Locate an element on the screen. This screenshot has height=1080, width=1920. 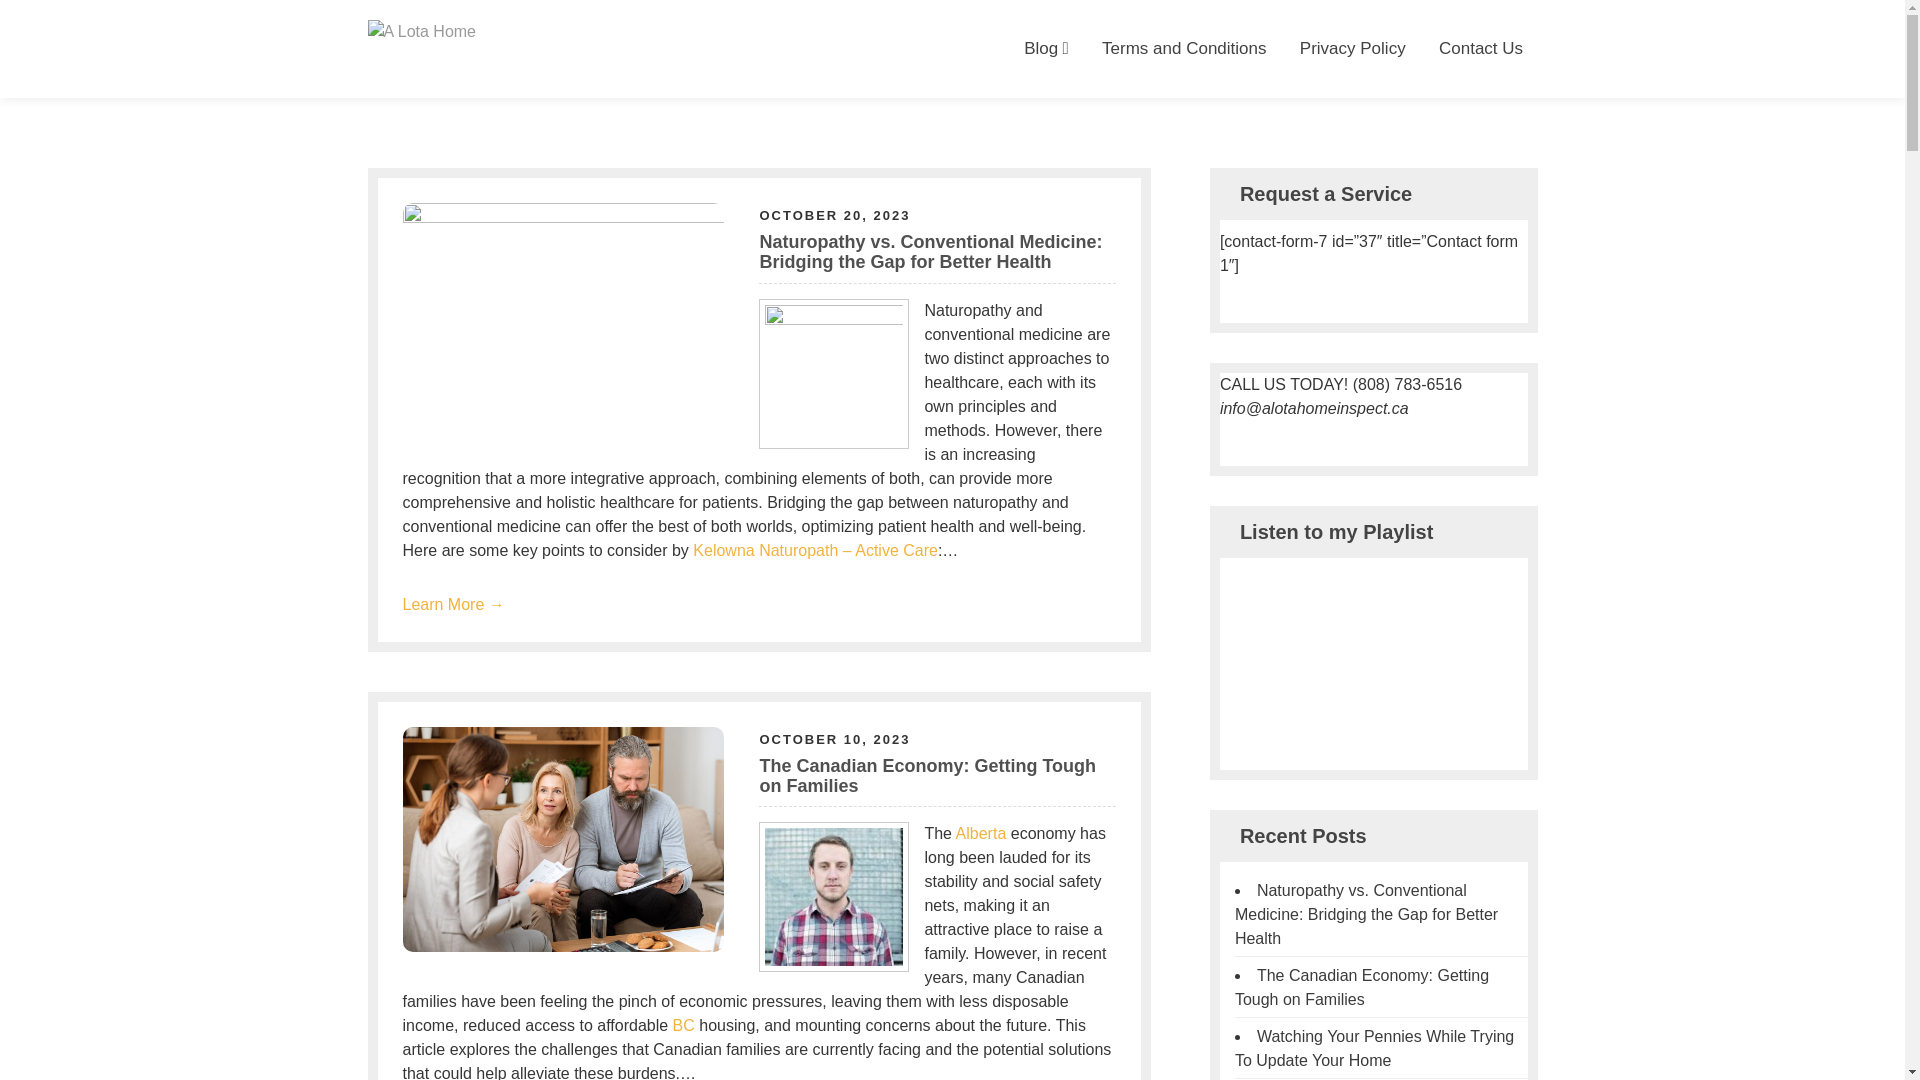
The Canadian Economy: Getting Tough on Families is located at coordinates (1362, 988).